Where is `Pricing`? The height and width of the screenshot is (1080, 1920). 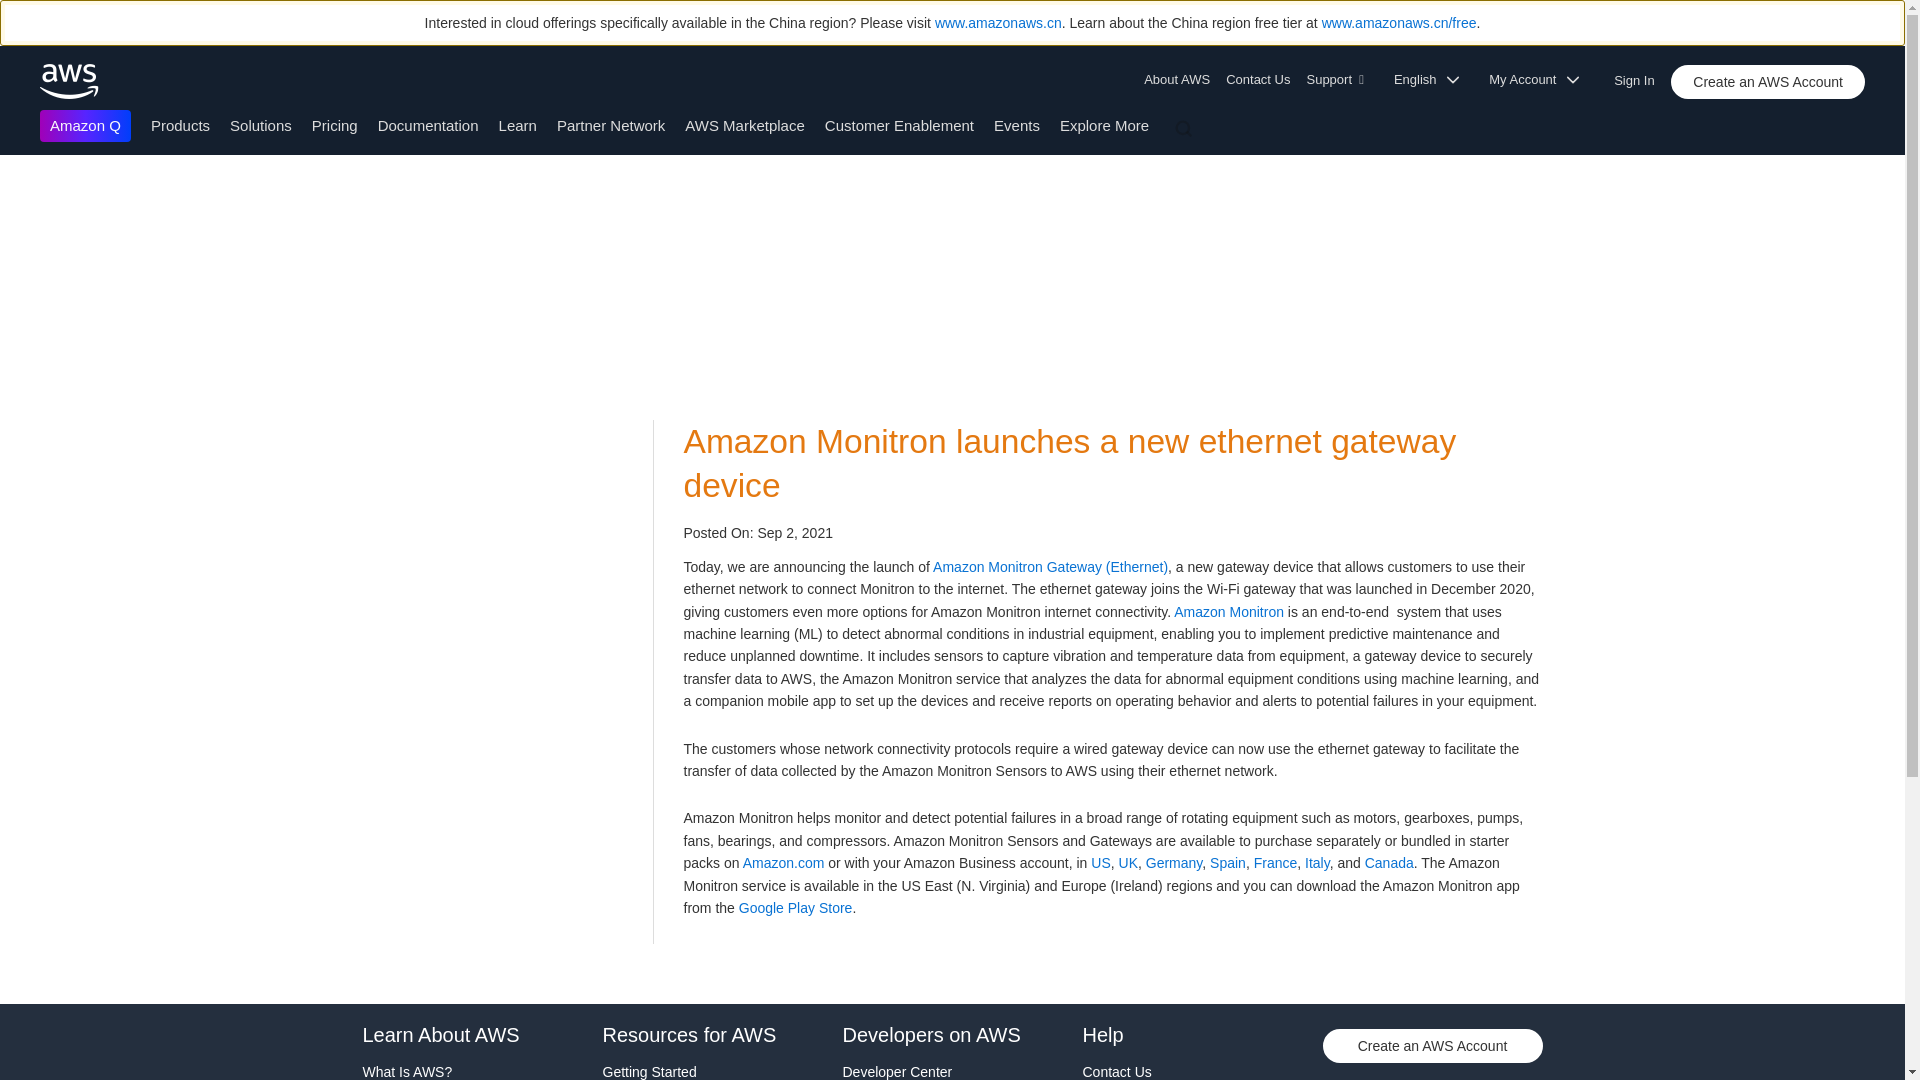 Pricing is located at coordinates (334, 124).